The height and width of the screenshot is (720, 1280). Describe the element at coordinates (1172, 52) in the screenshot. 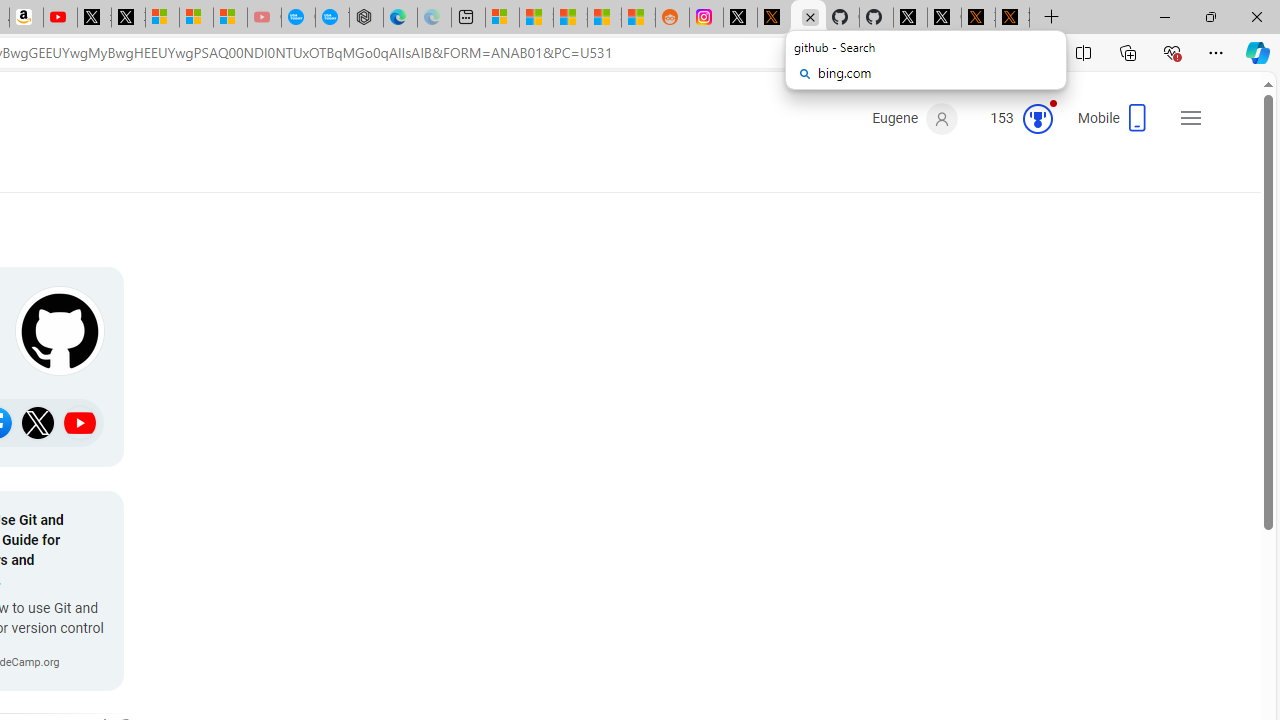

I see `Browser essentials` at that location.